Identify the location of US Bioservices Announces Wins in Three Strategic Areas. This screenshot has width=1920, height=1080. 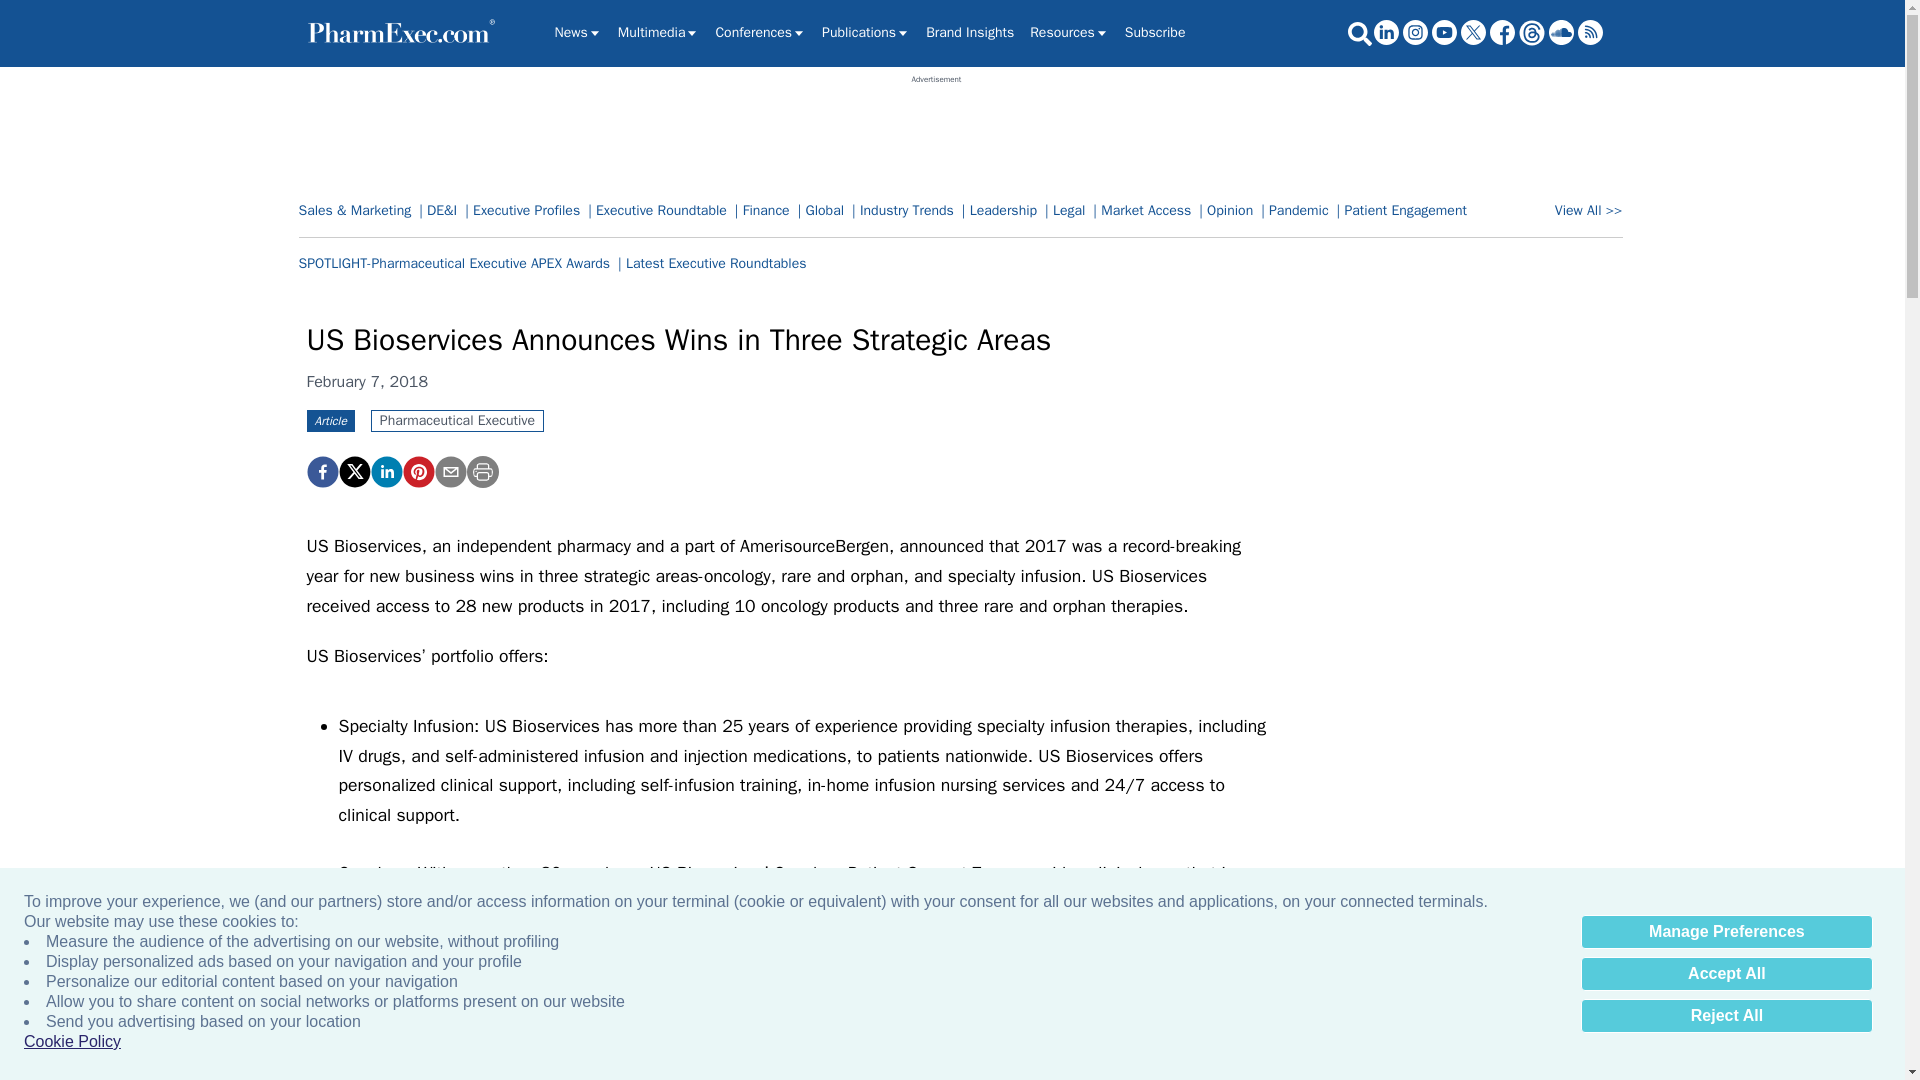
(417, 472).